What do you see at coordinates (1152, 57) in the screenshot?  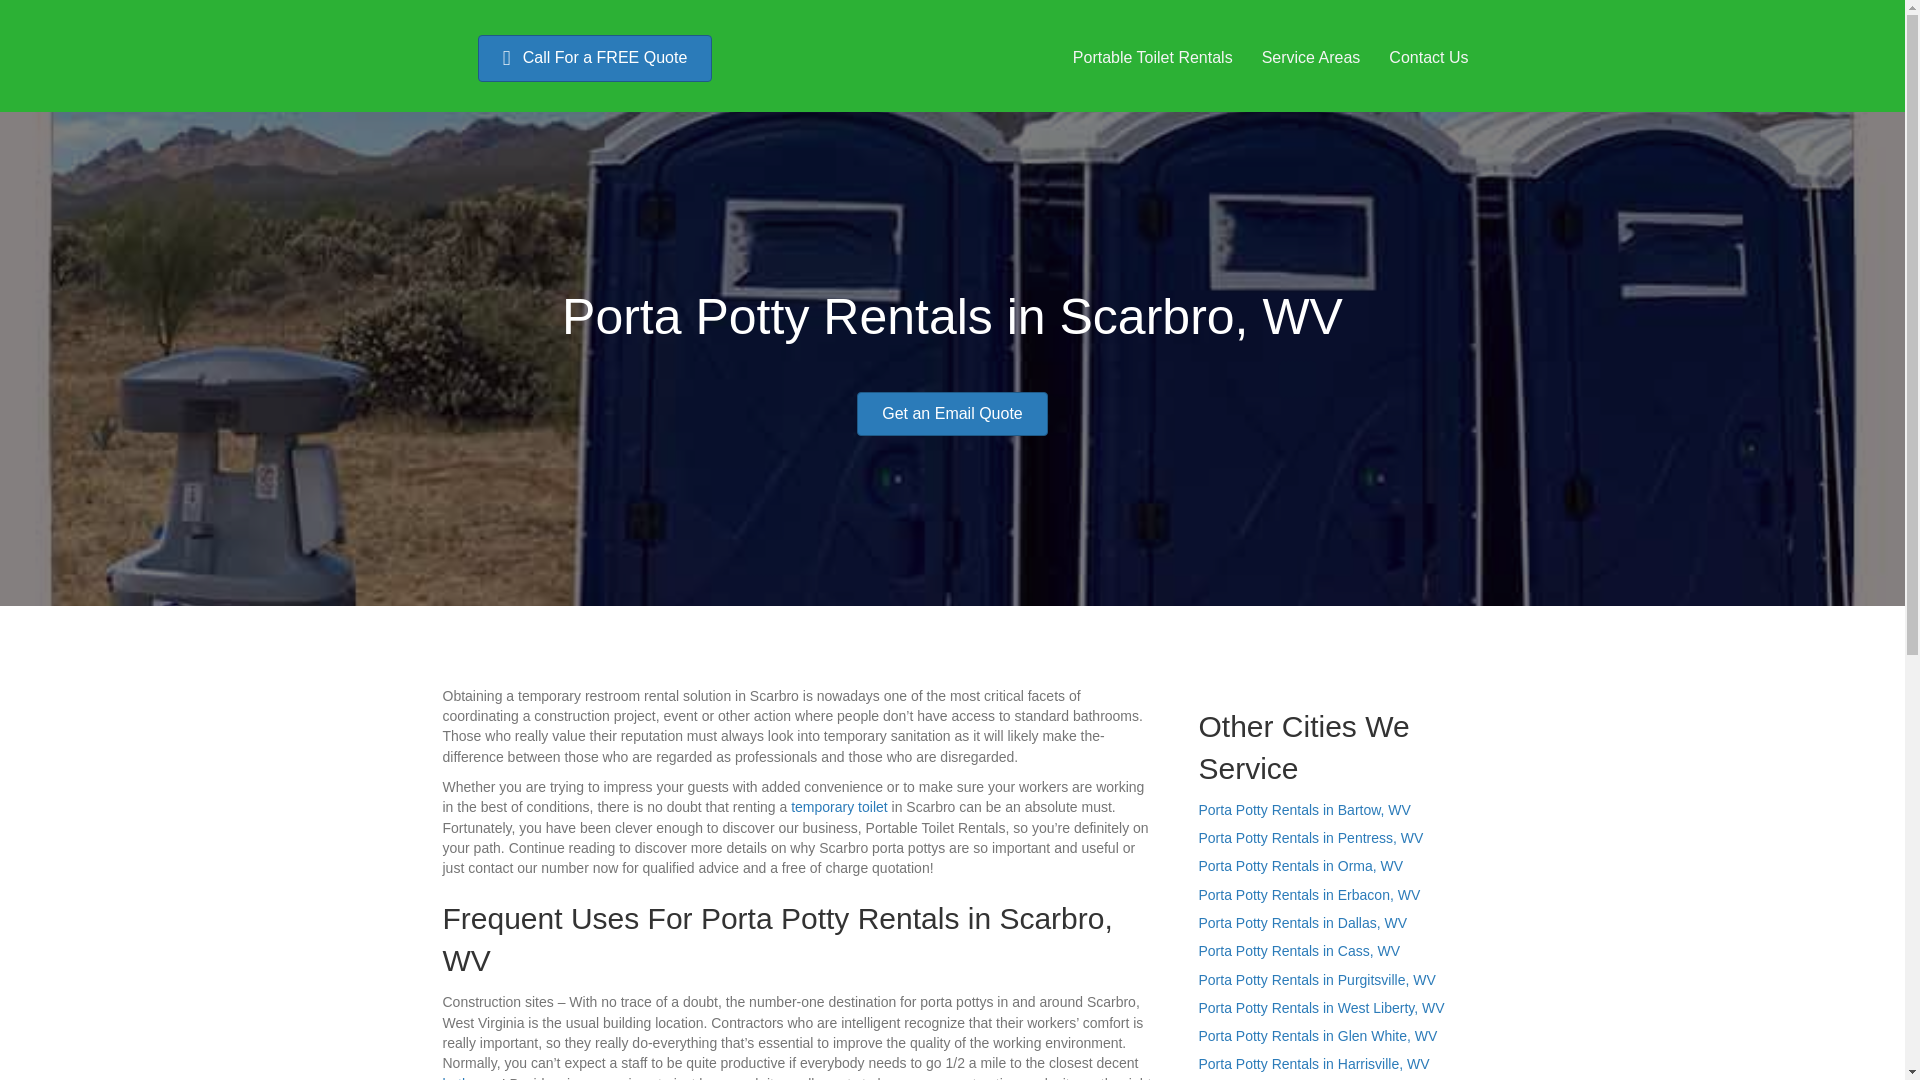 I see `Portable Toilet Rentals` at bounding box center [1152, 57].